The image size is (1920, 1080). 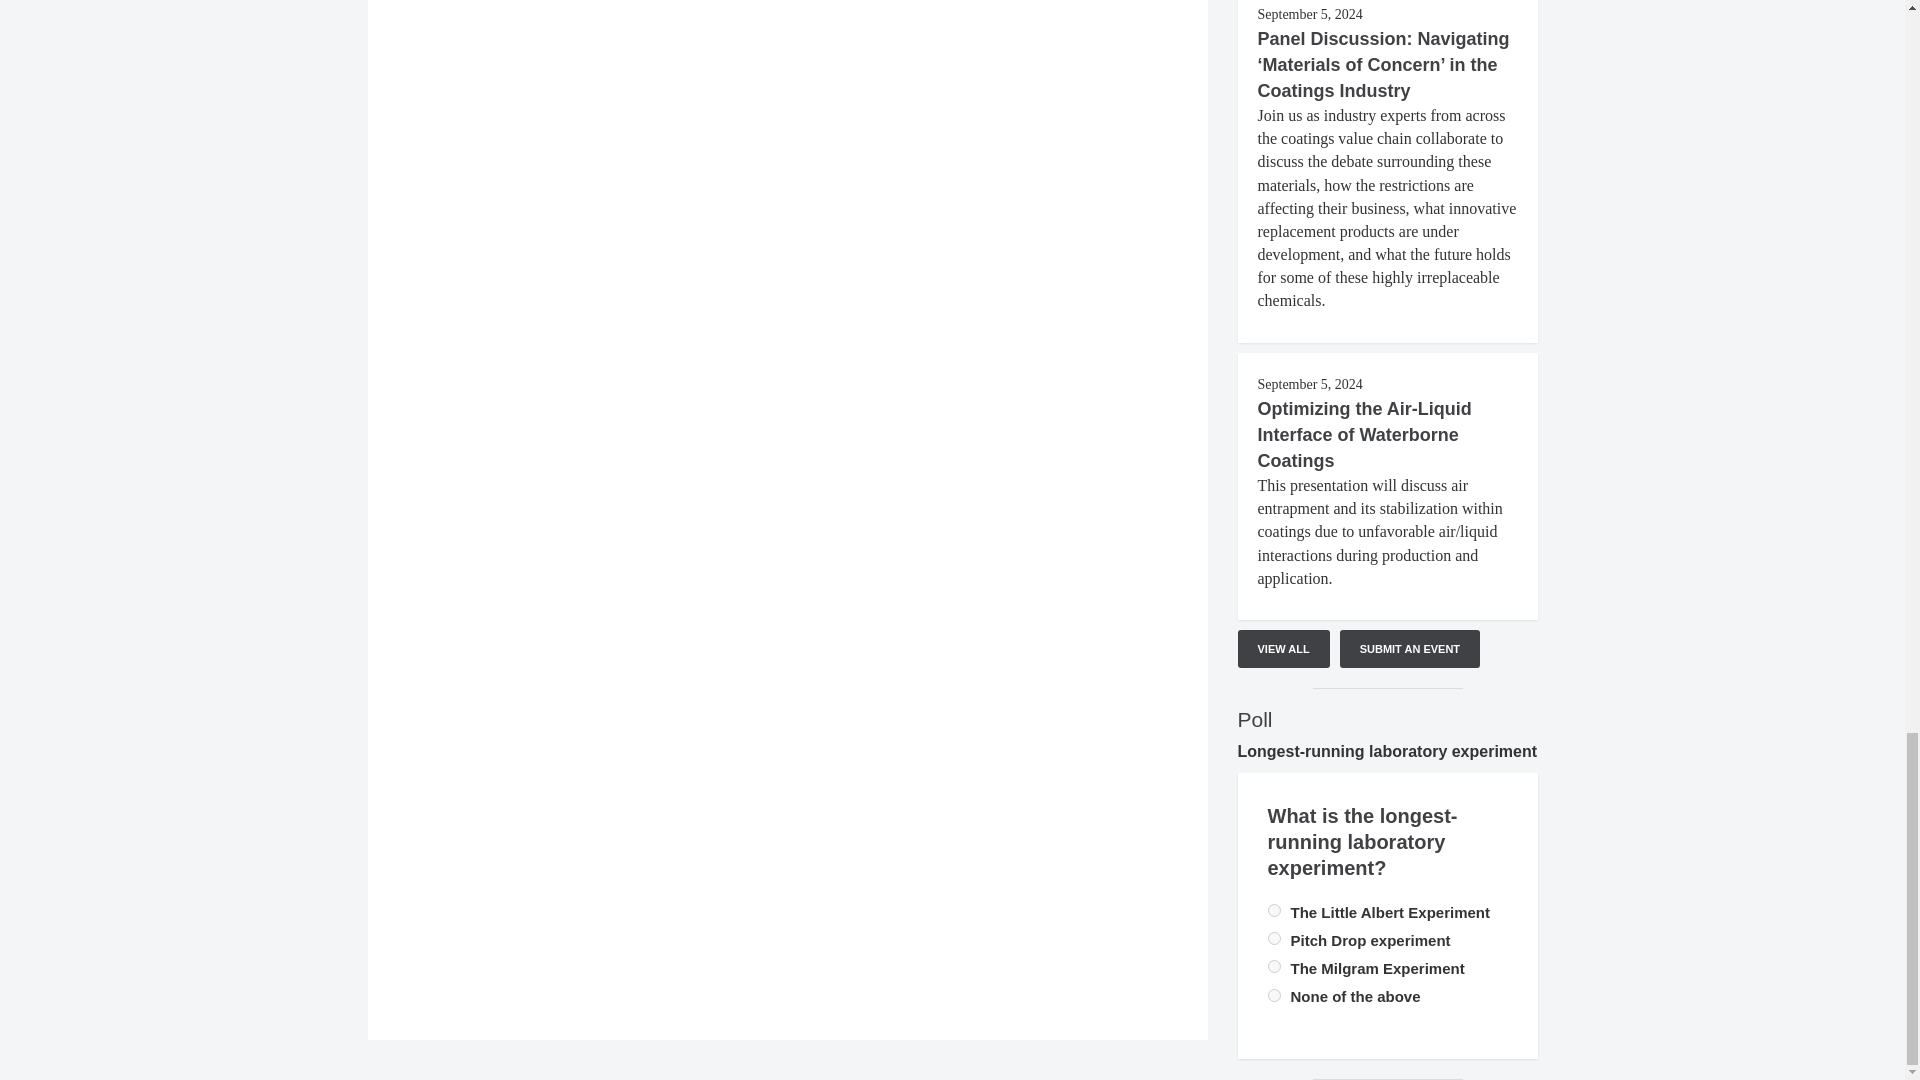 What do you see at coordinates (1274, 910) in the screenshot?
I see `233` at bounding box center [1274, 910].